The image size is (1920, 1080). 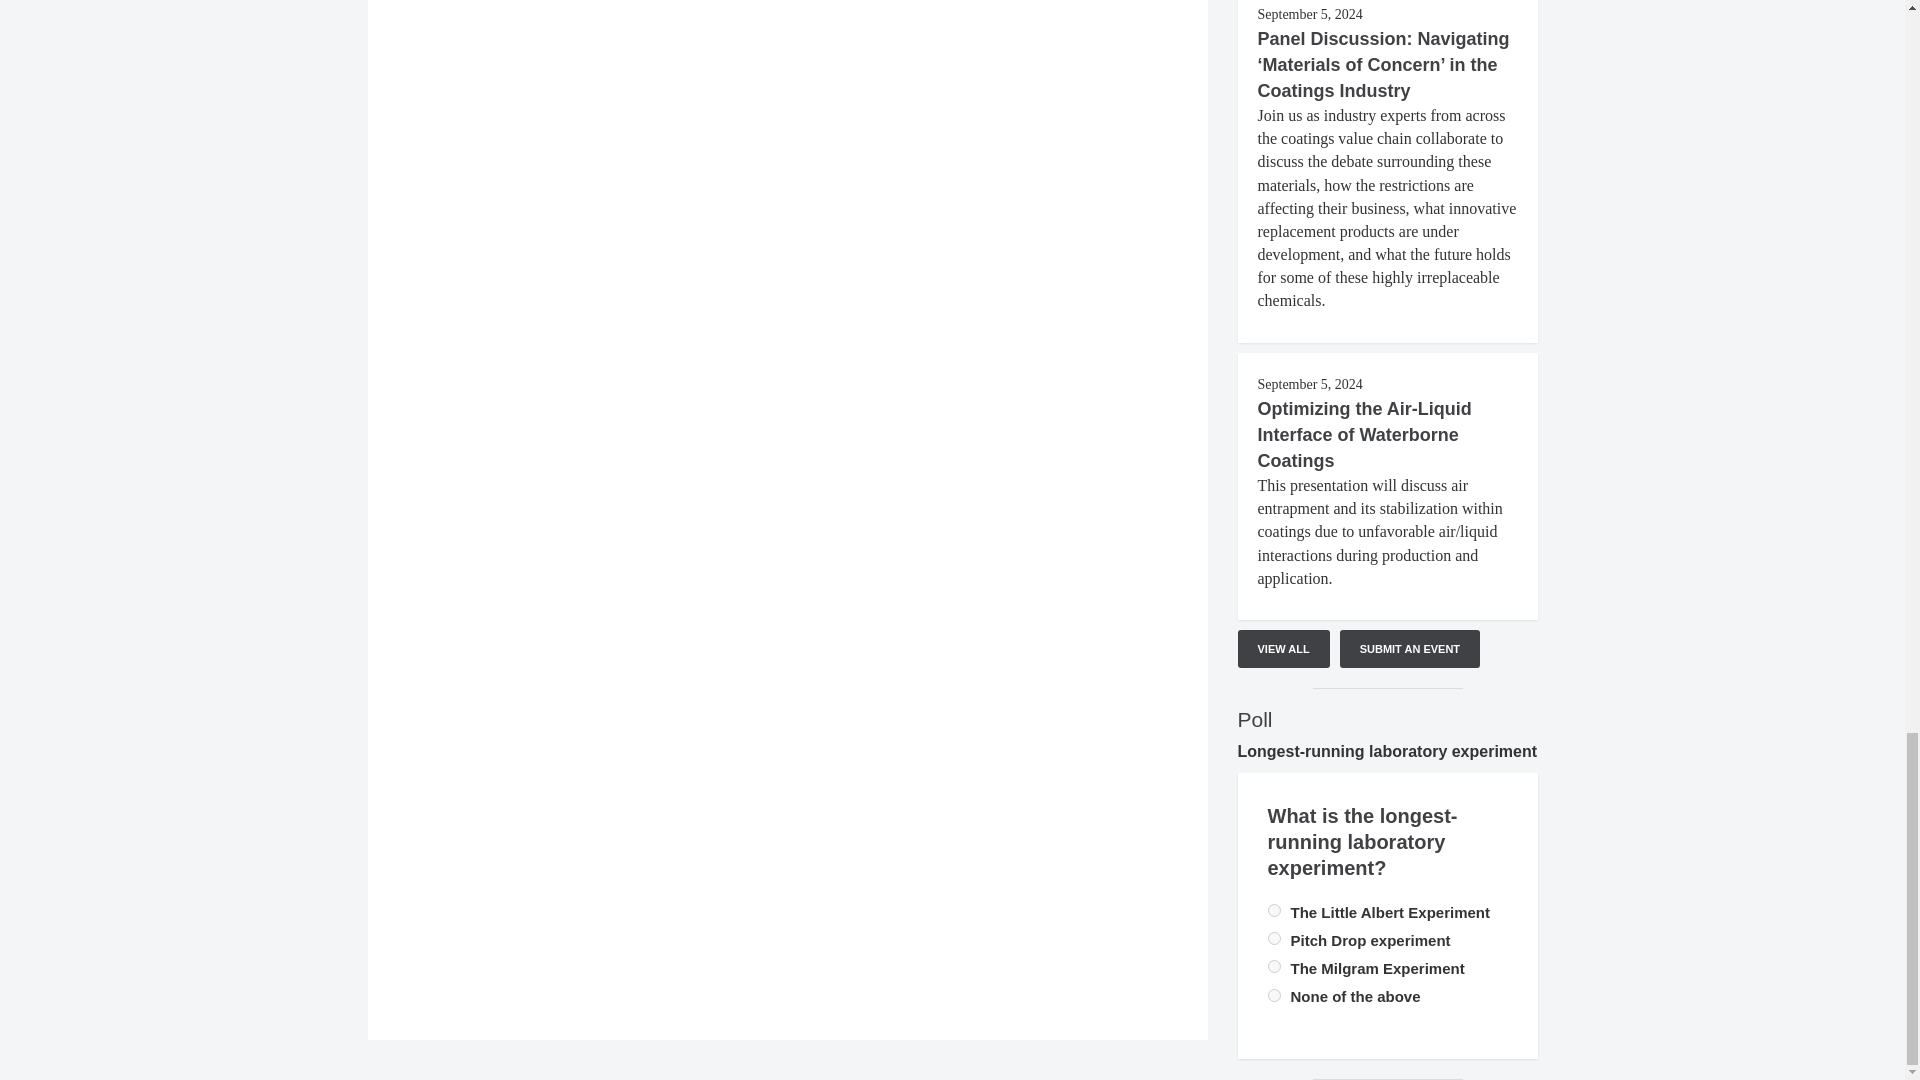 What do you see at coordinates (1274, 910) in the screenshot?
I see `233` at bounding box center [1274, 910].